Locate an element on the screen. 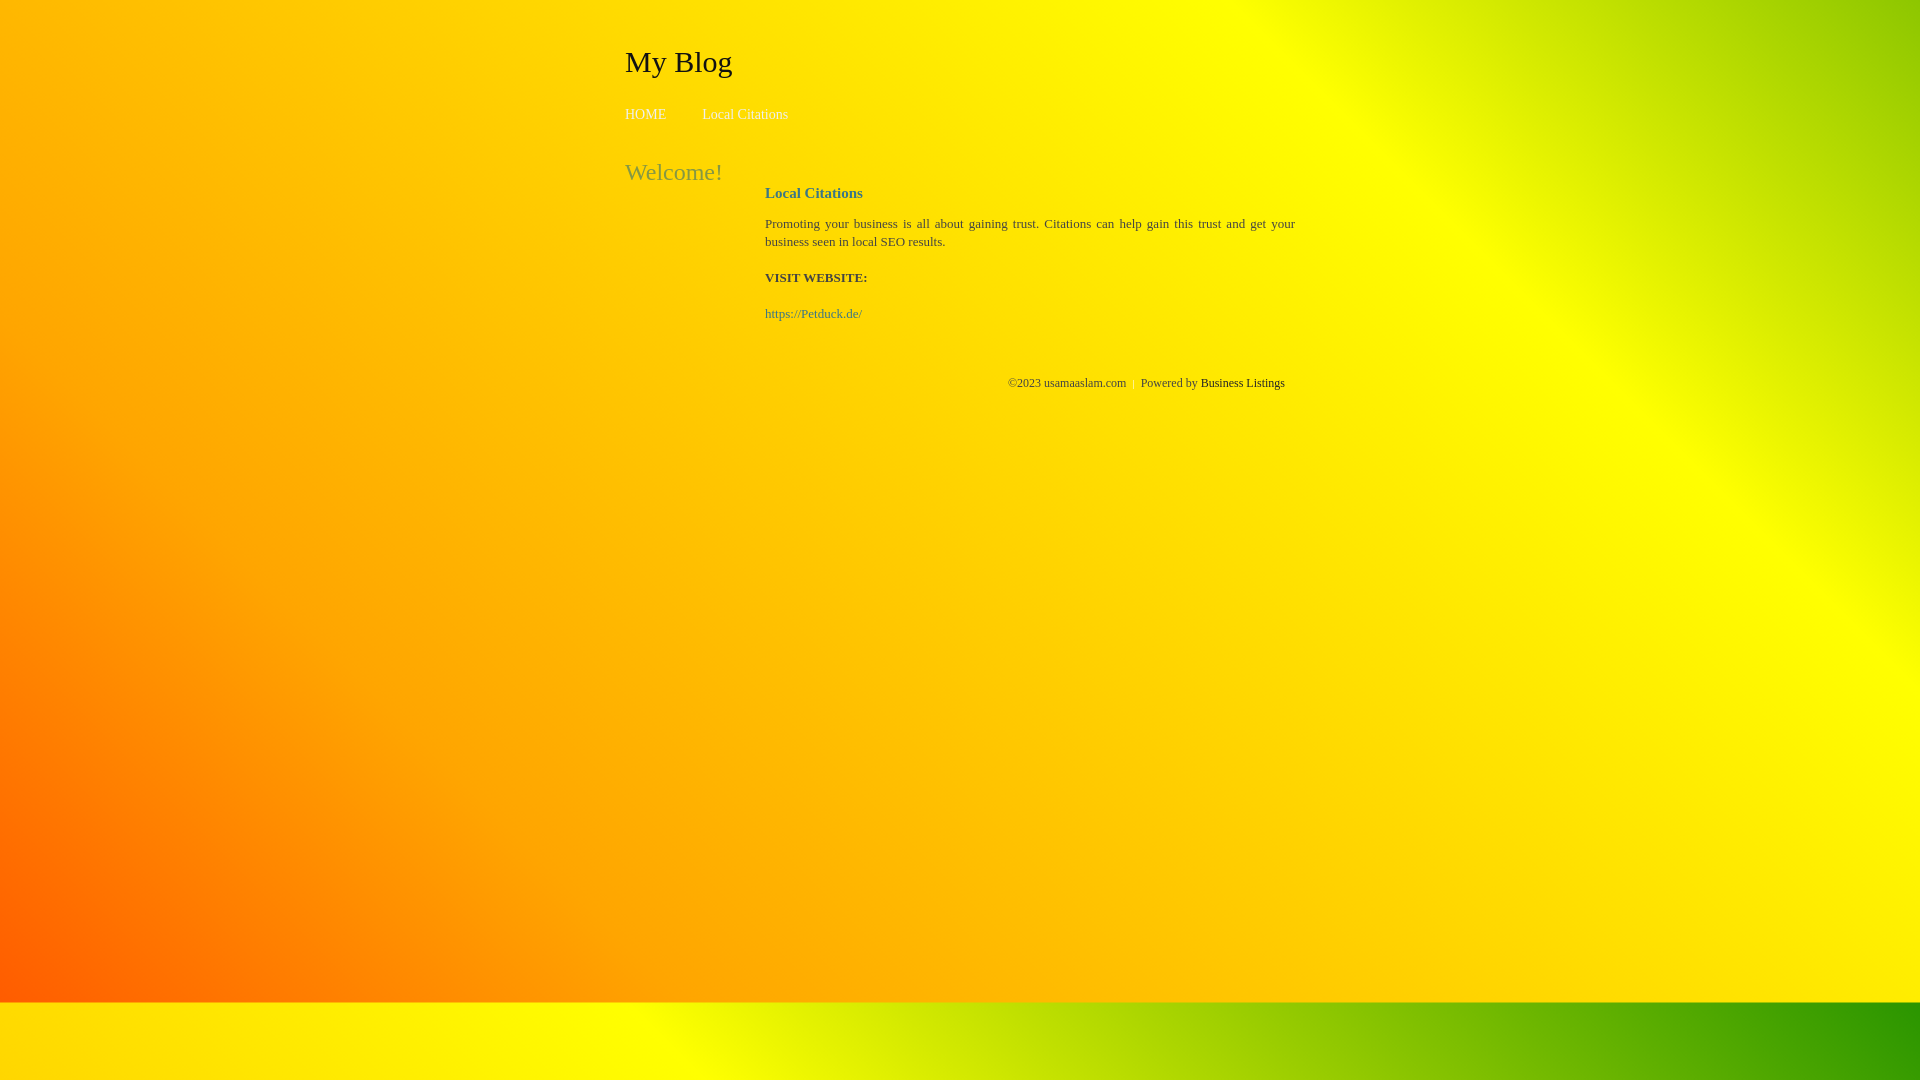 The height and width of the screenshot is (1080, 1920). Local Citations is located at coordinates (745, 114).